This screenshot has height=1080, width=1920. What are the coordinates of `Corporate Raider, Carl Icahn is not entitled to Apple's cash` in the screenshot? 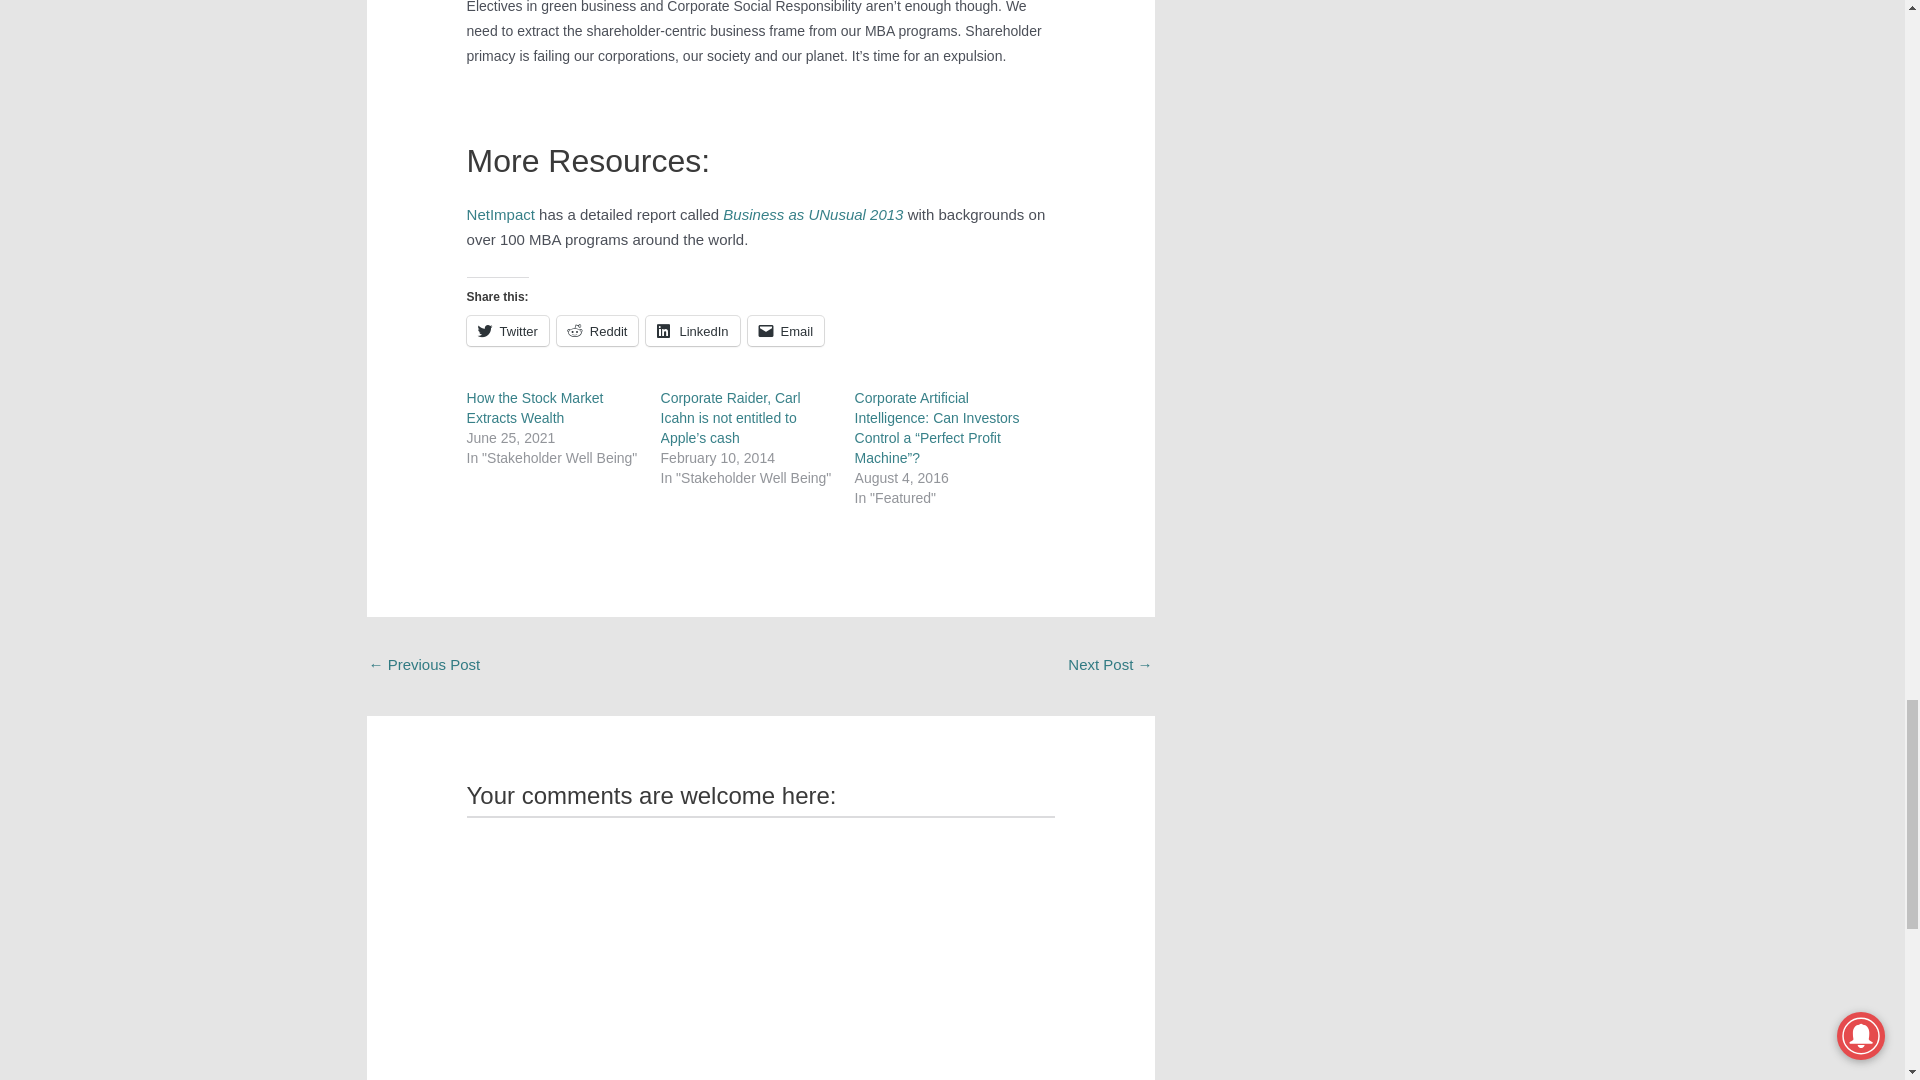 It's located at (1110, 666).